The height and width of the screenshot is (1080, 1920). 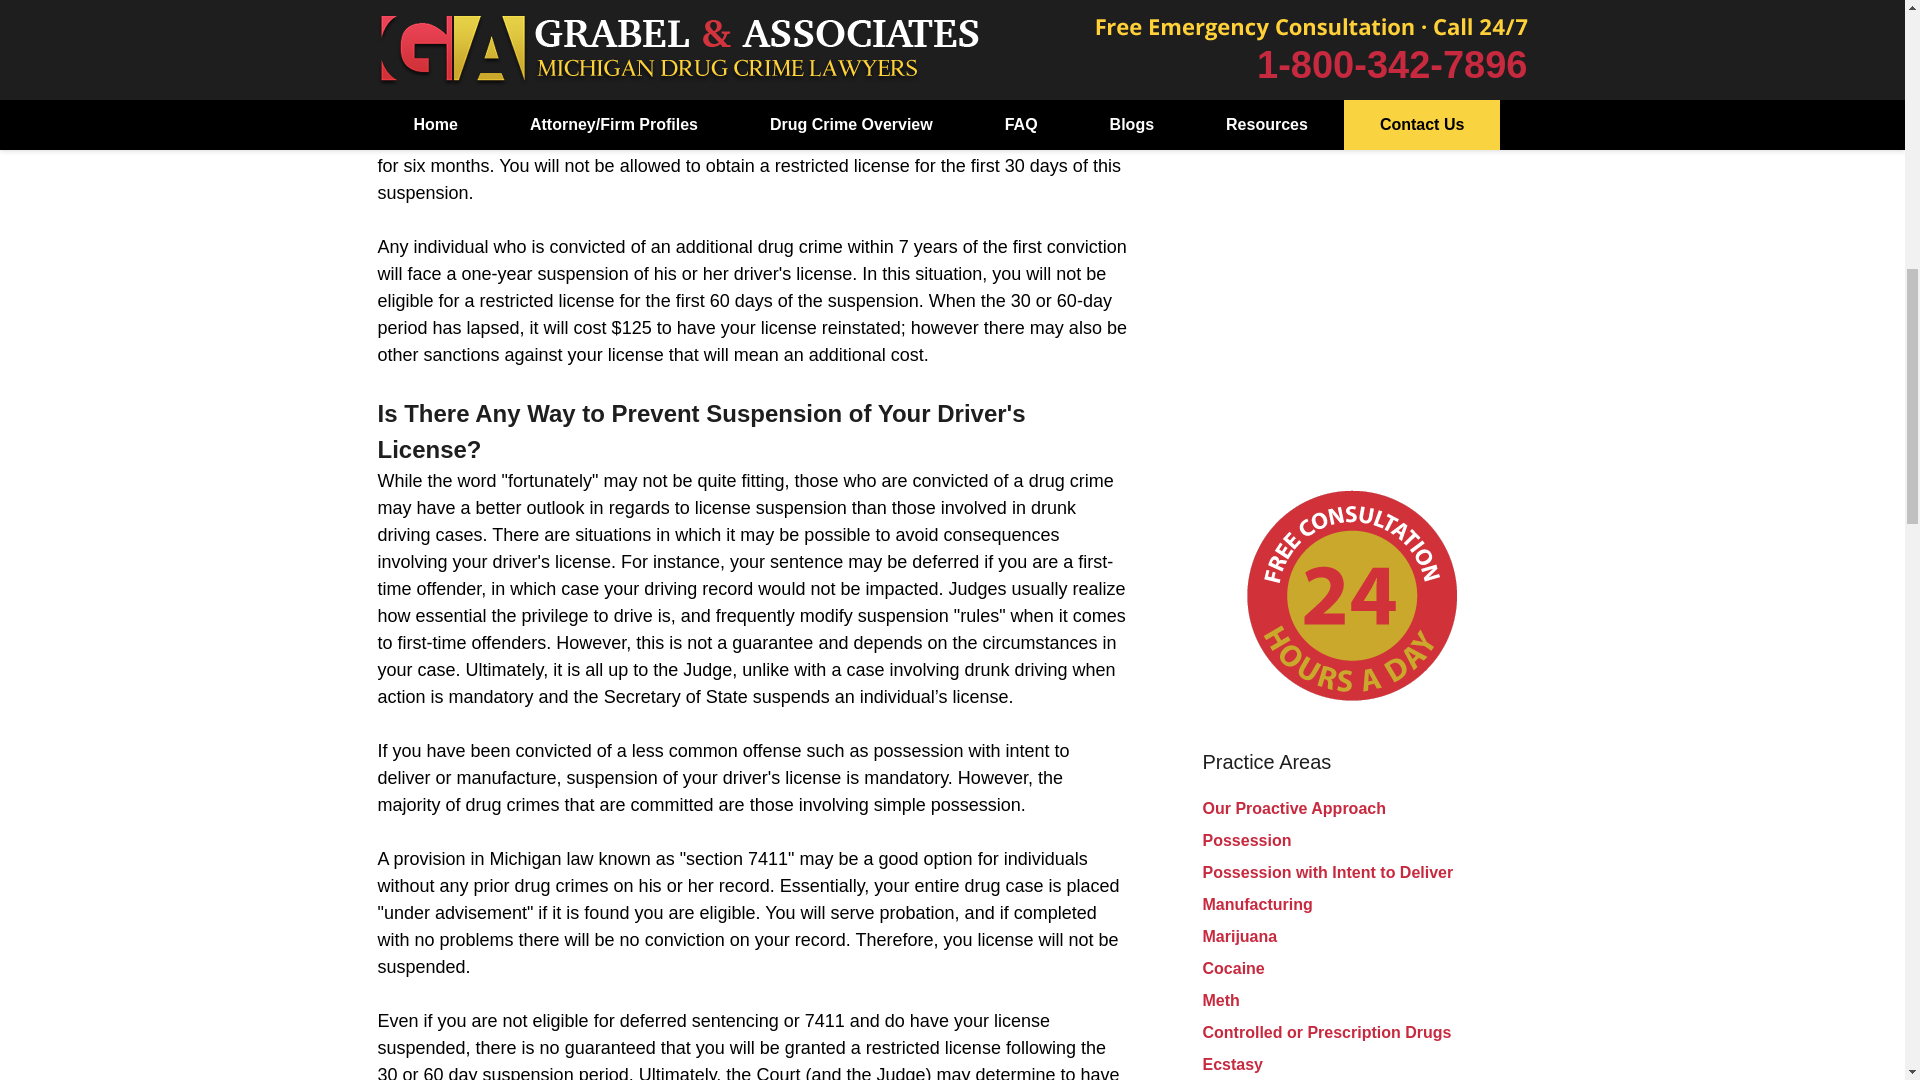 I want to click on Meth, so click(x=1220, y=1000).